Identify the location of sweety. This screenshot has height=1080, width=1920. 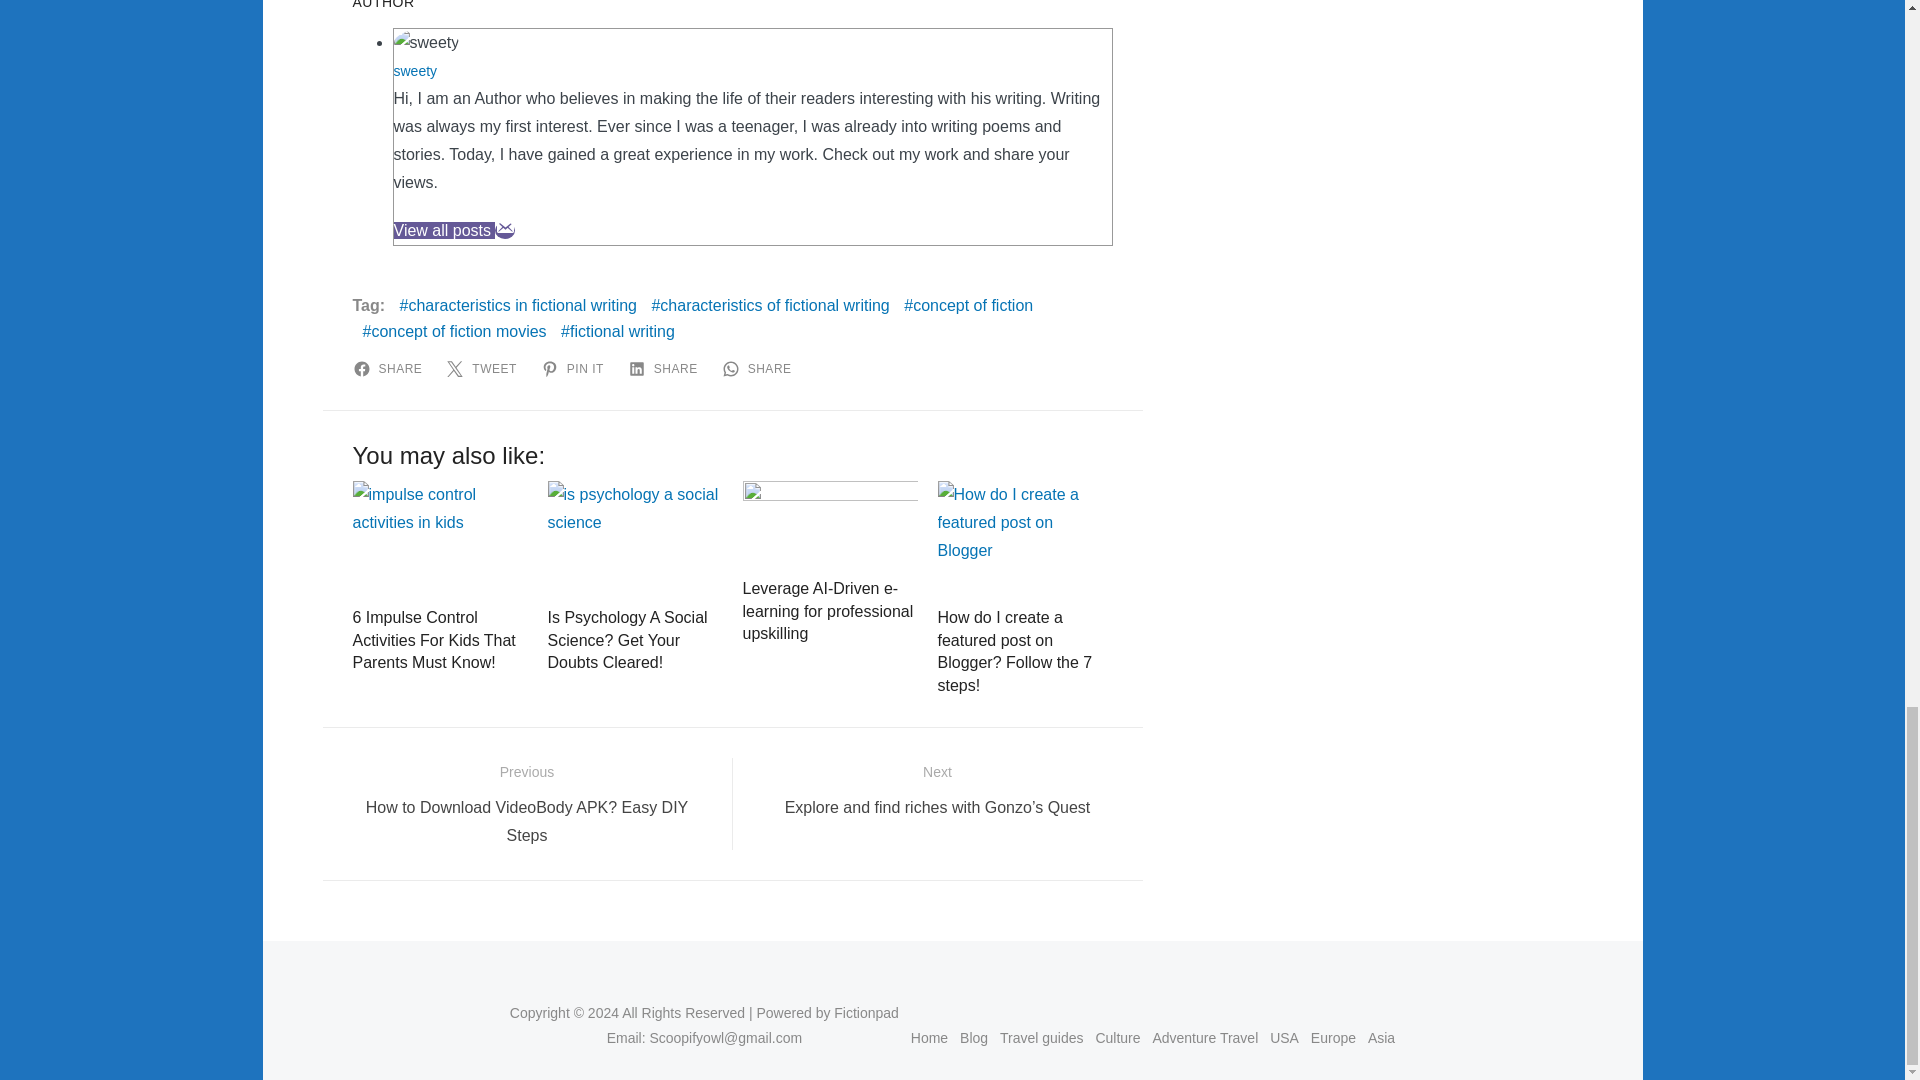
(415, 70).